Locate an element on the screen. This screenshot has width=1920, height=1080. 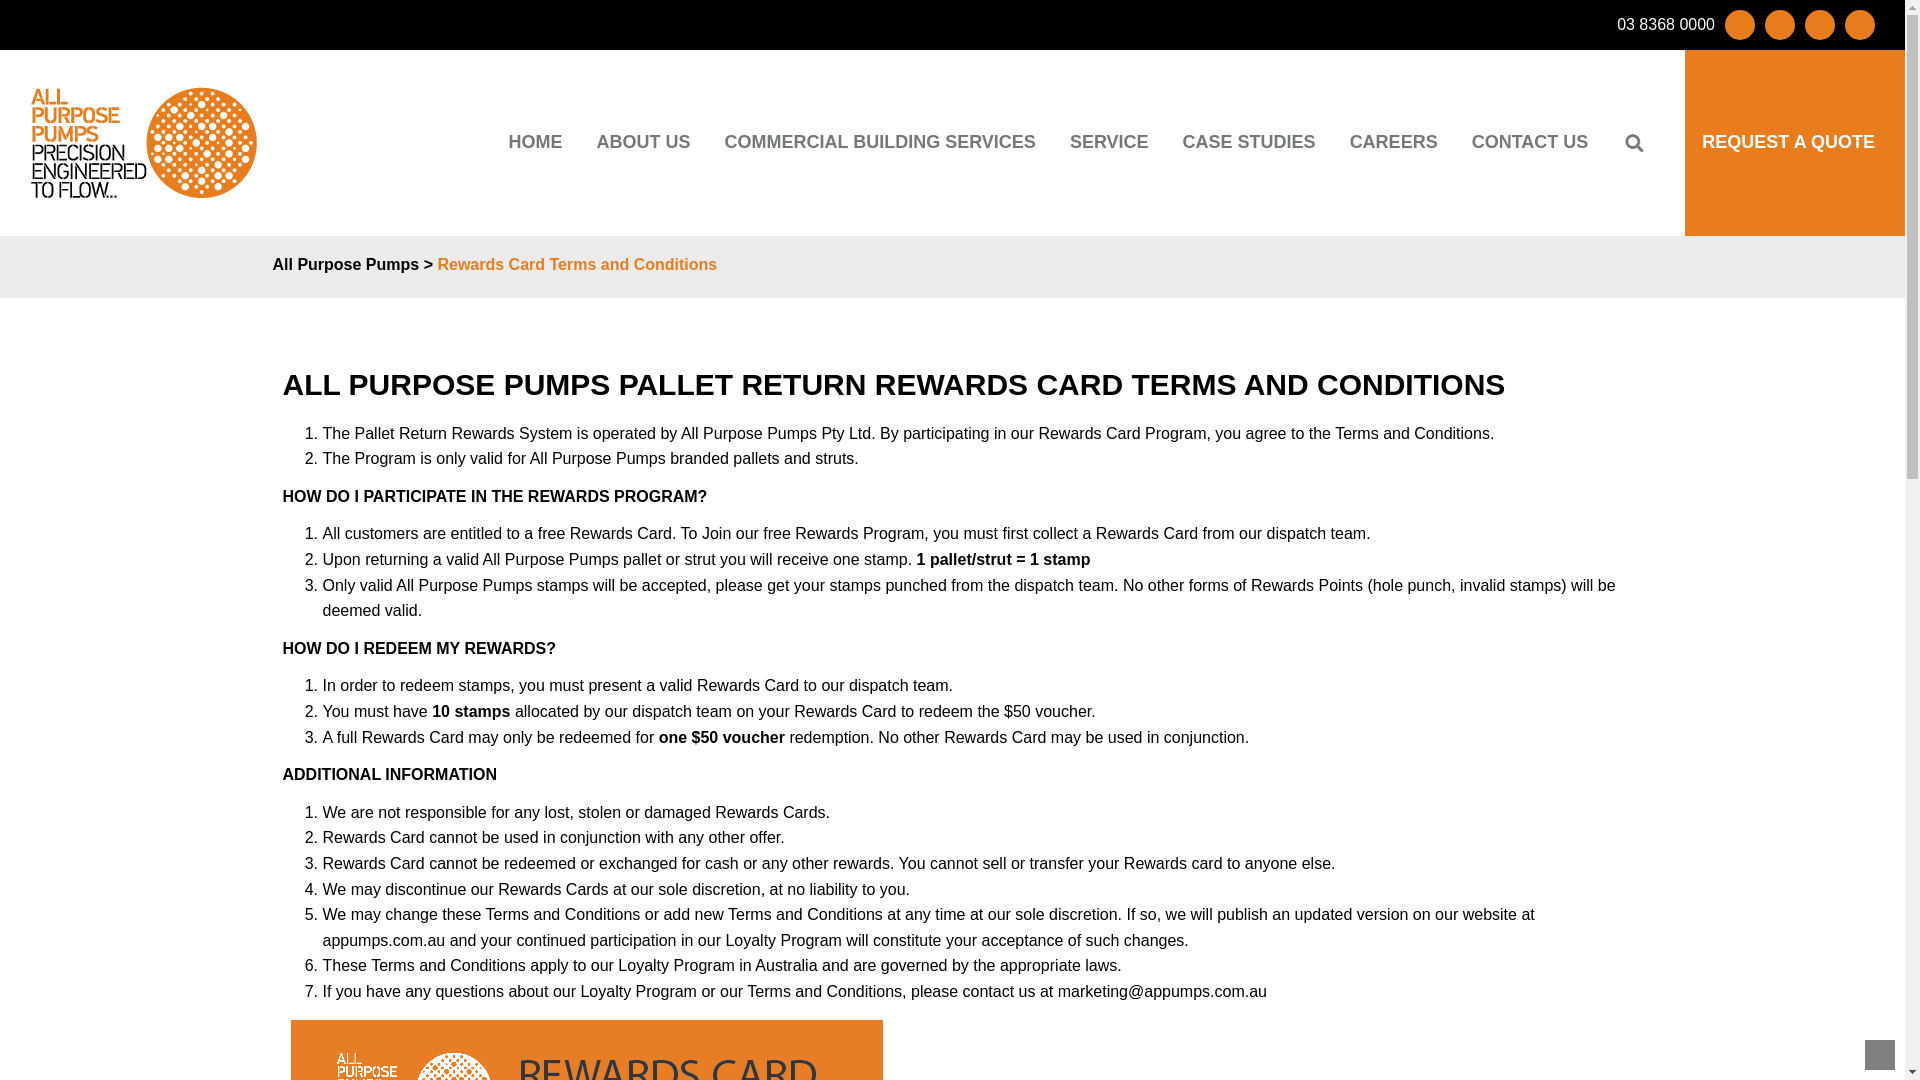
REQUEST A QUOTE is located at coordinates (1780, 142).